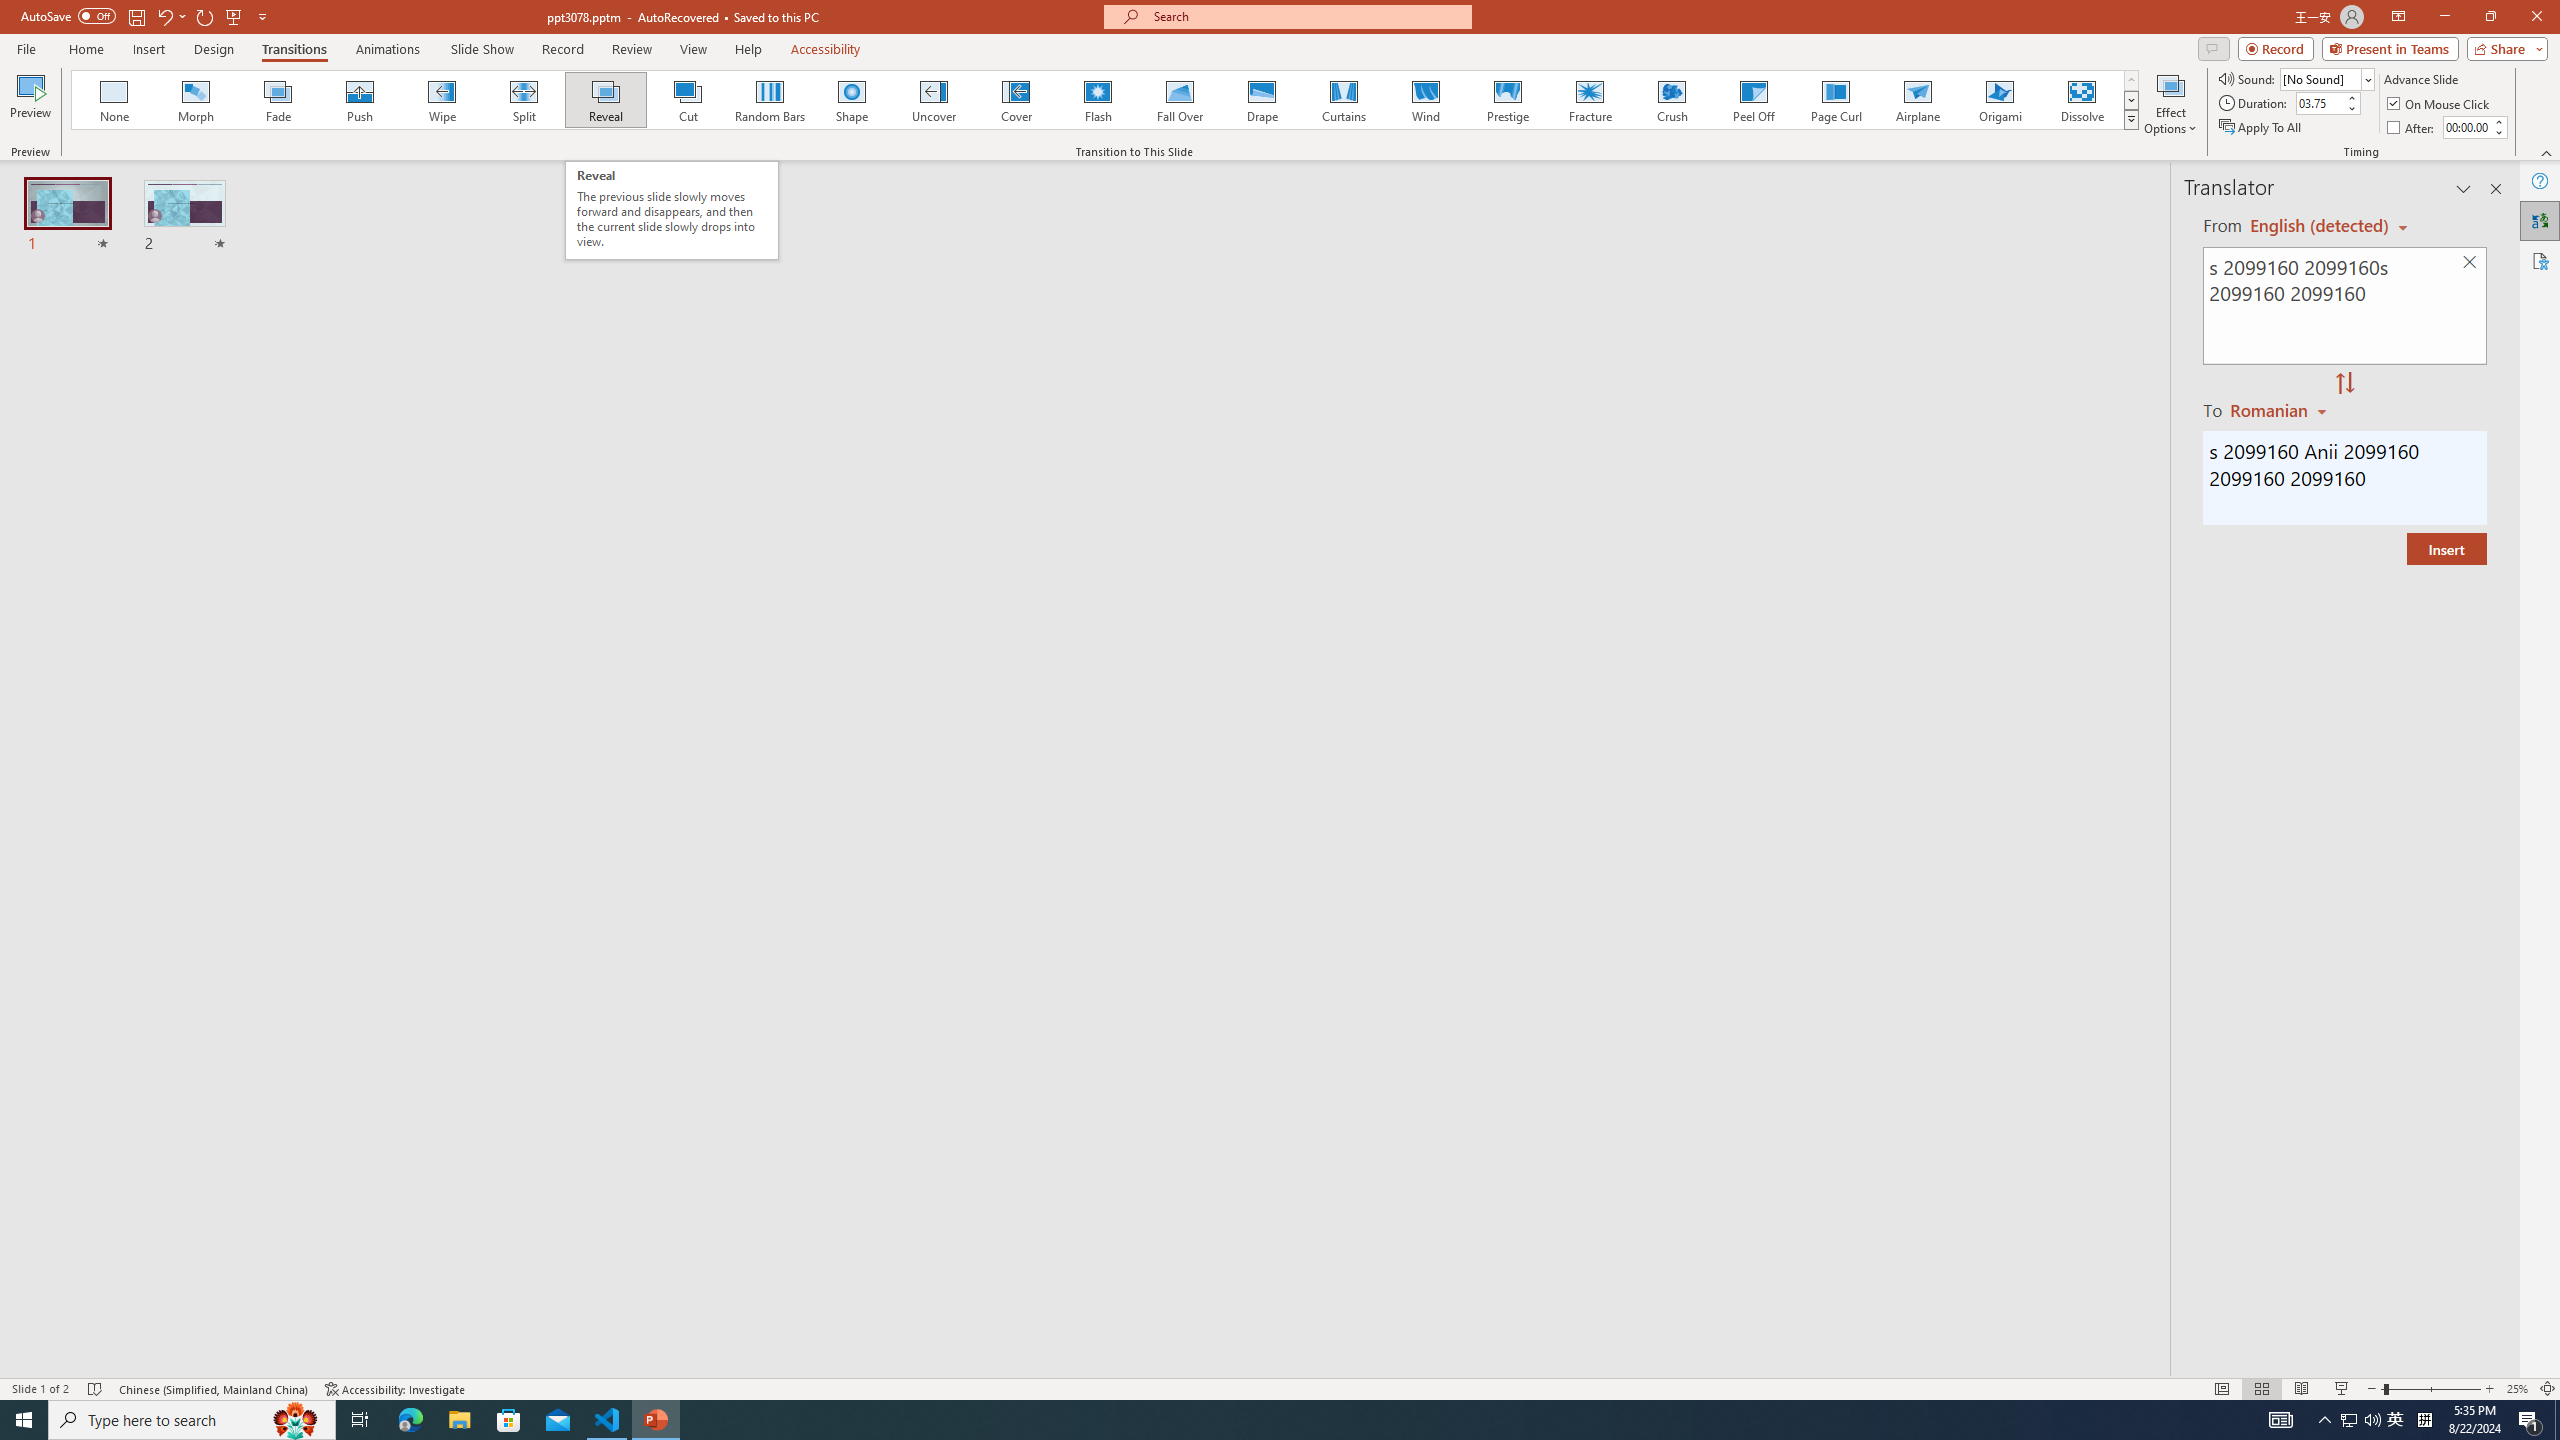 The image size is (2560, 1440). What do you see at coordinates (1098, 100) in the screenshot?
I see `Flash` at bounding box center [1098, 100].